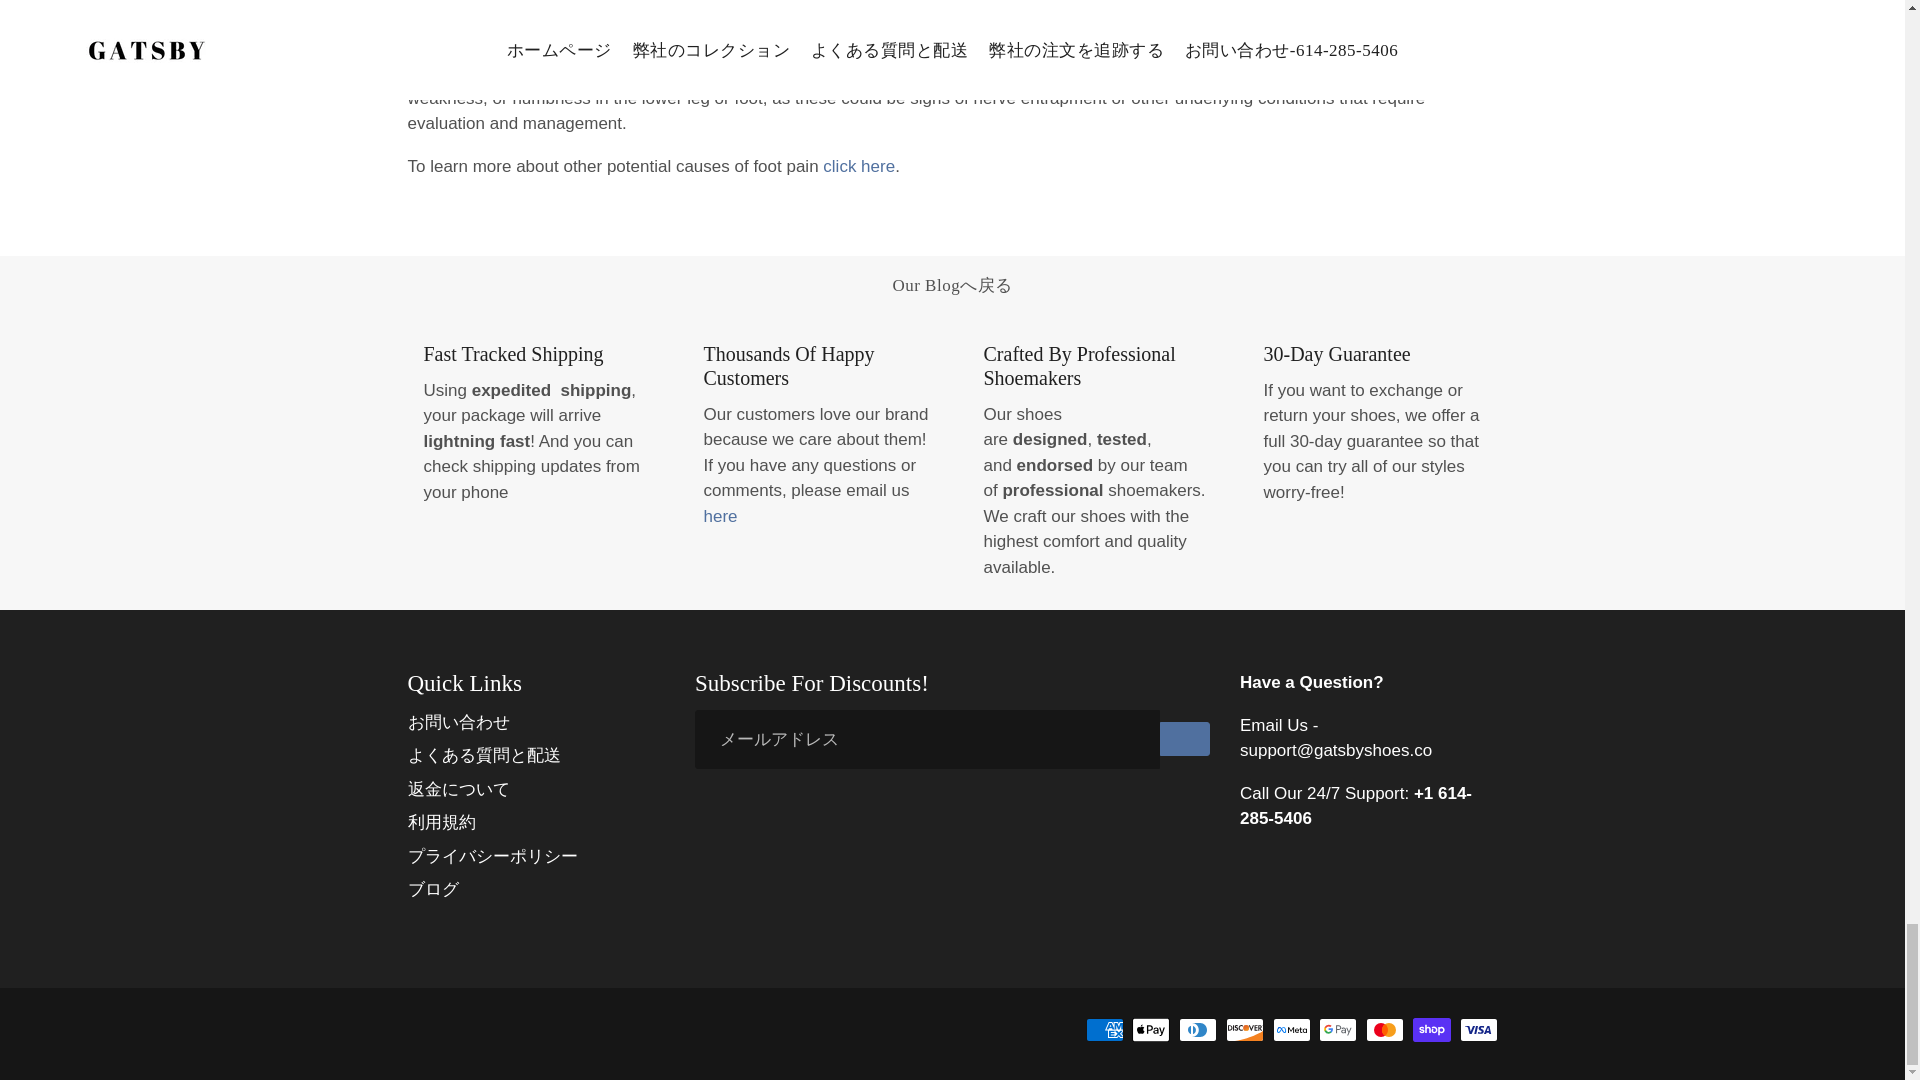 This screenshot has width=1920, height=1080. Describe the element at coordinates (1244, 1030) in the screenshot. I see `Discover` at that location.